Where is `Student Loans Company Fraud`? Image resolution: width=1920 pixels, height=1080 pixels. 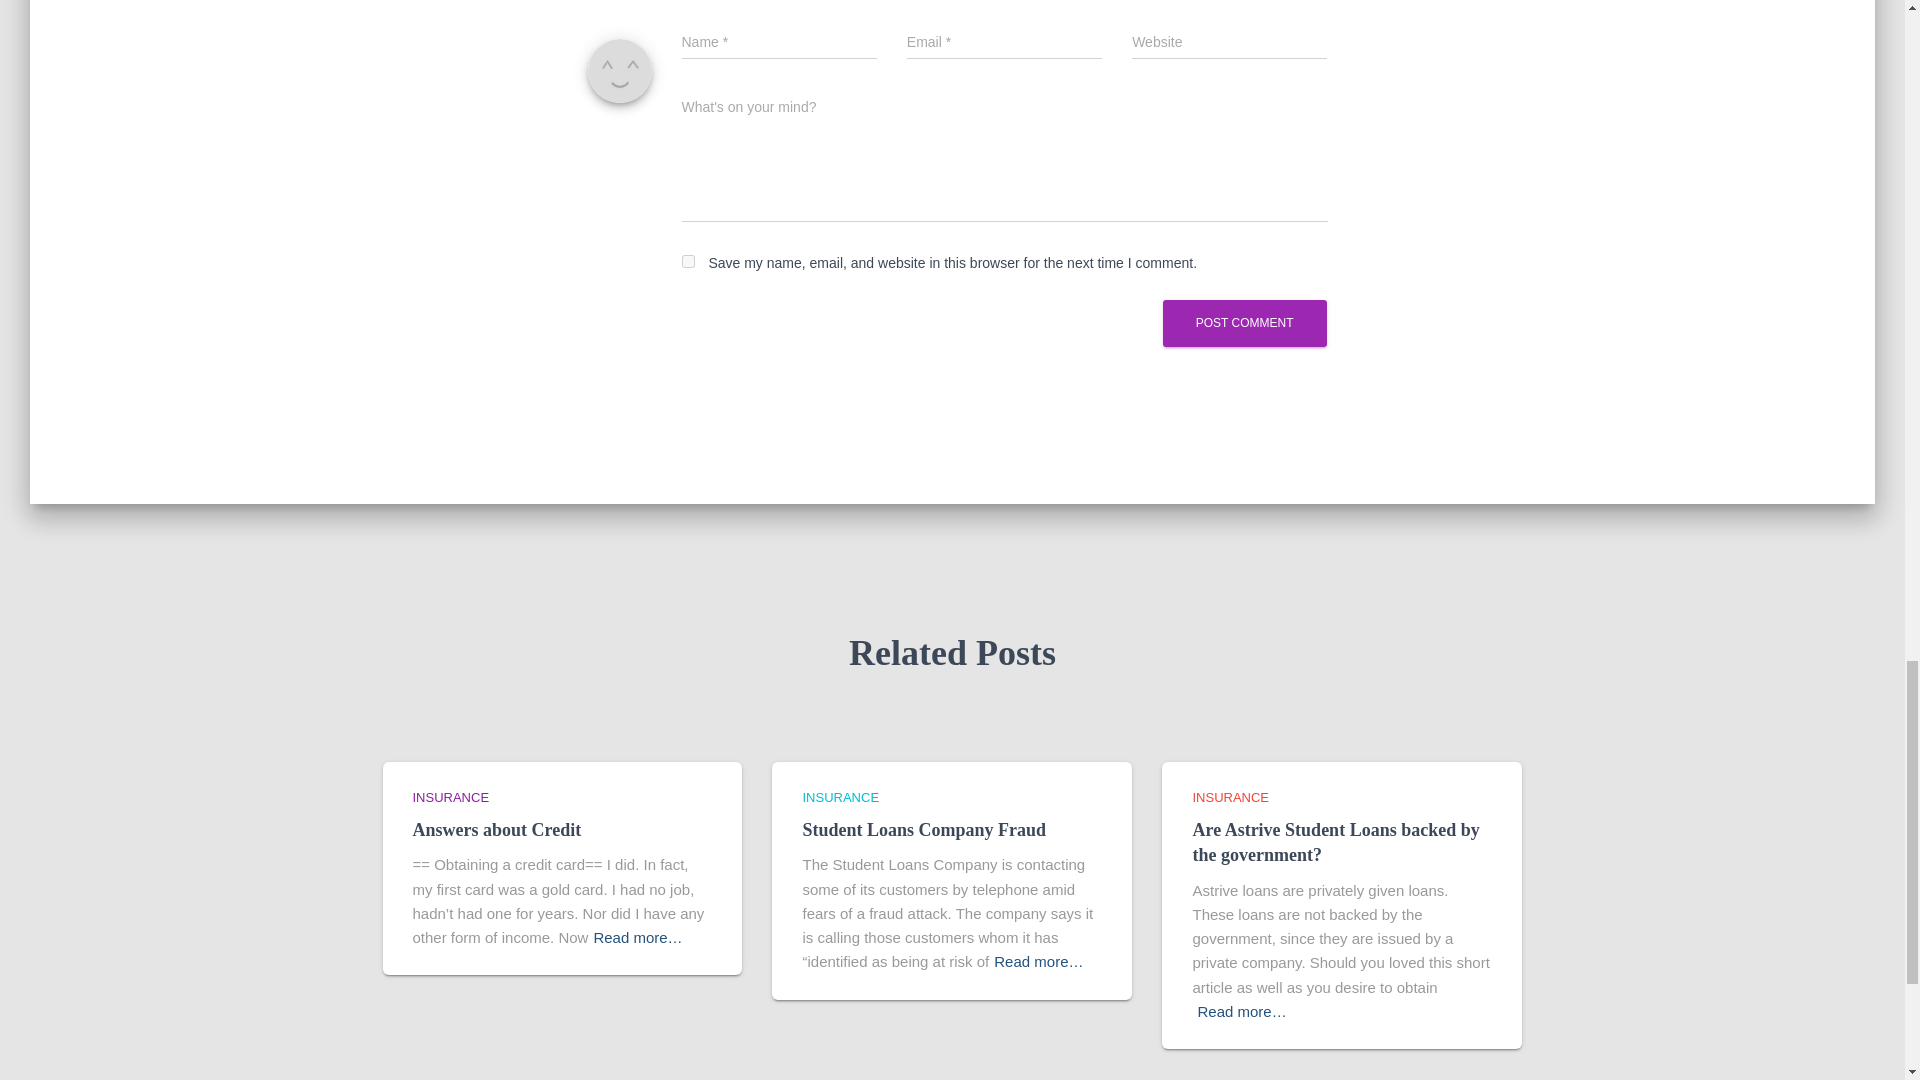 Student Loans Company Fraud is located at coordinates (924, 830).